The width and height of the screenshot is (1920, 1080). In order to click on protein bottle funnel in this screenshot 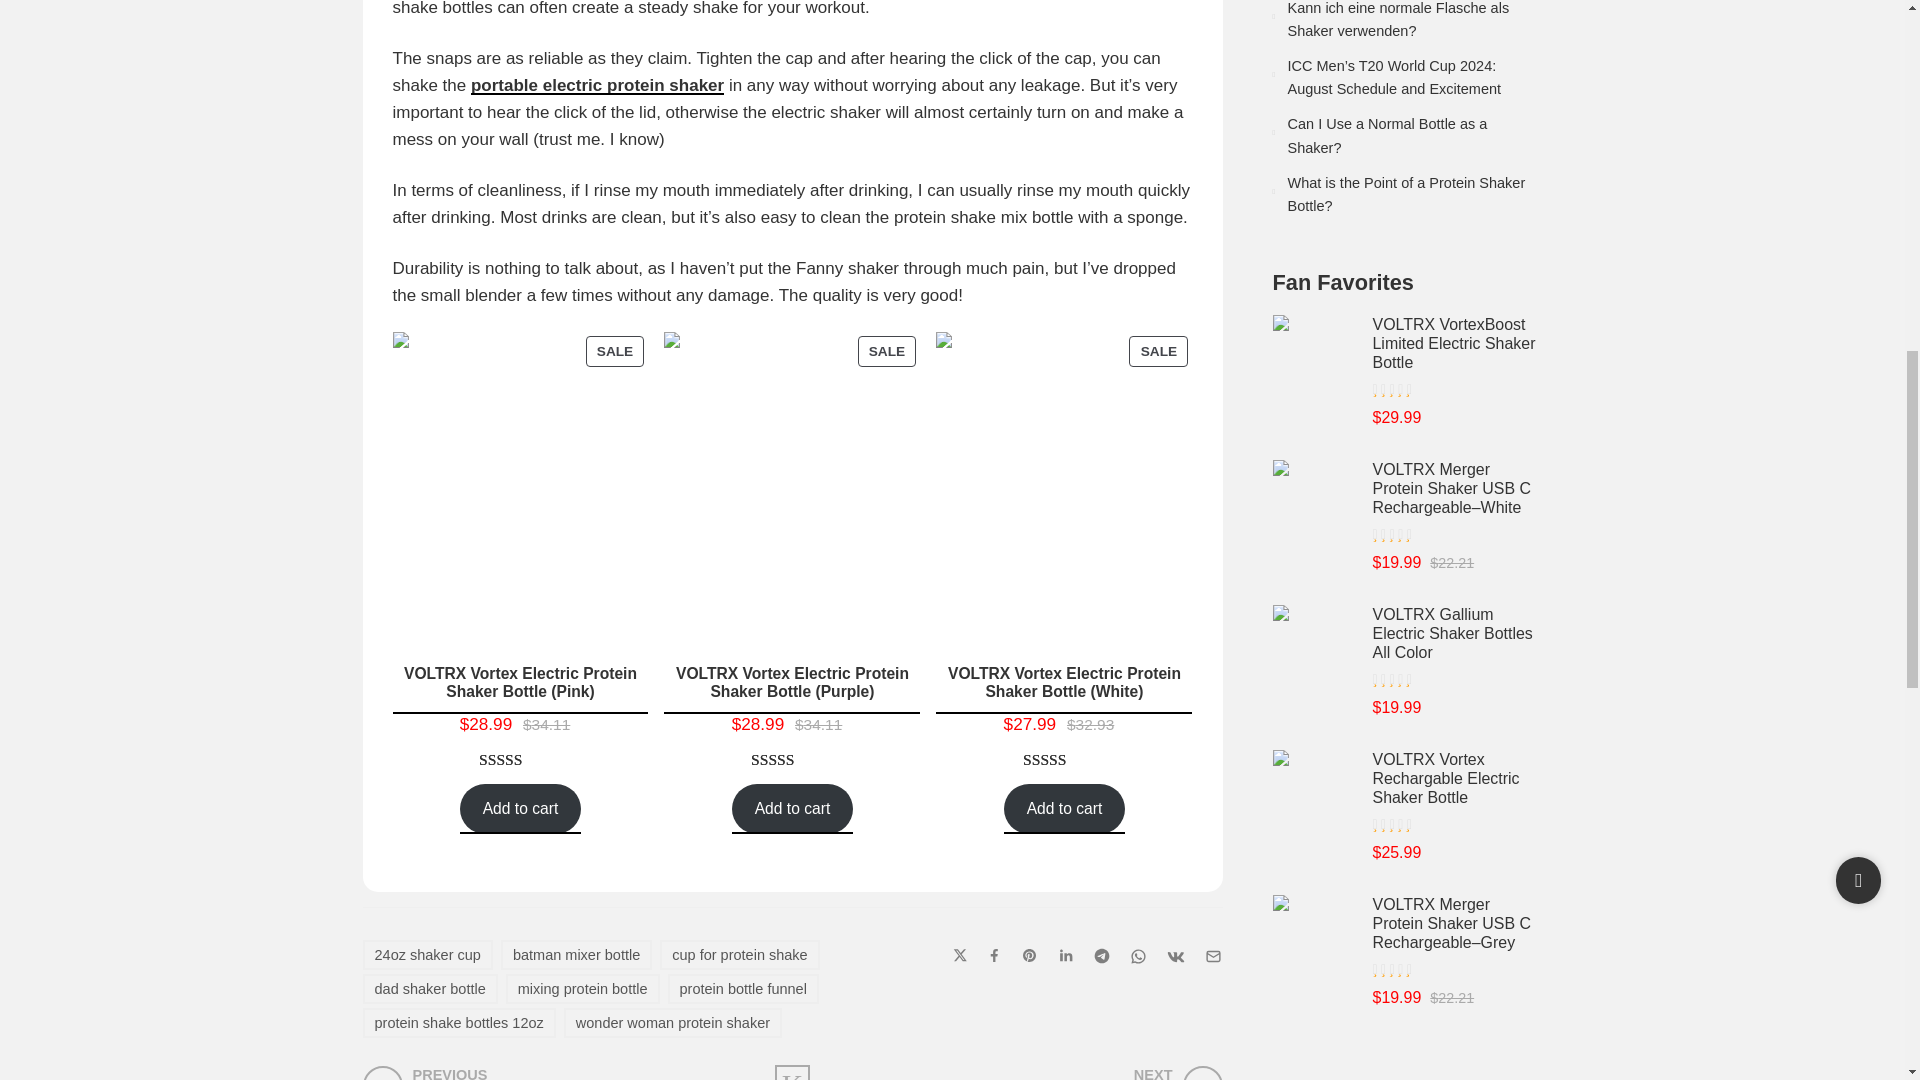, I will do `click(744, 989)`.